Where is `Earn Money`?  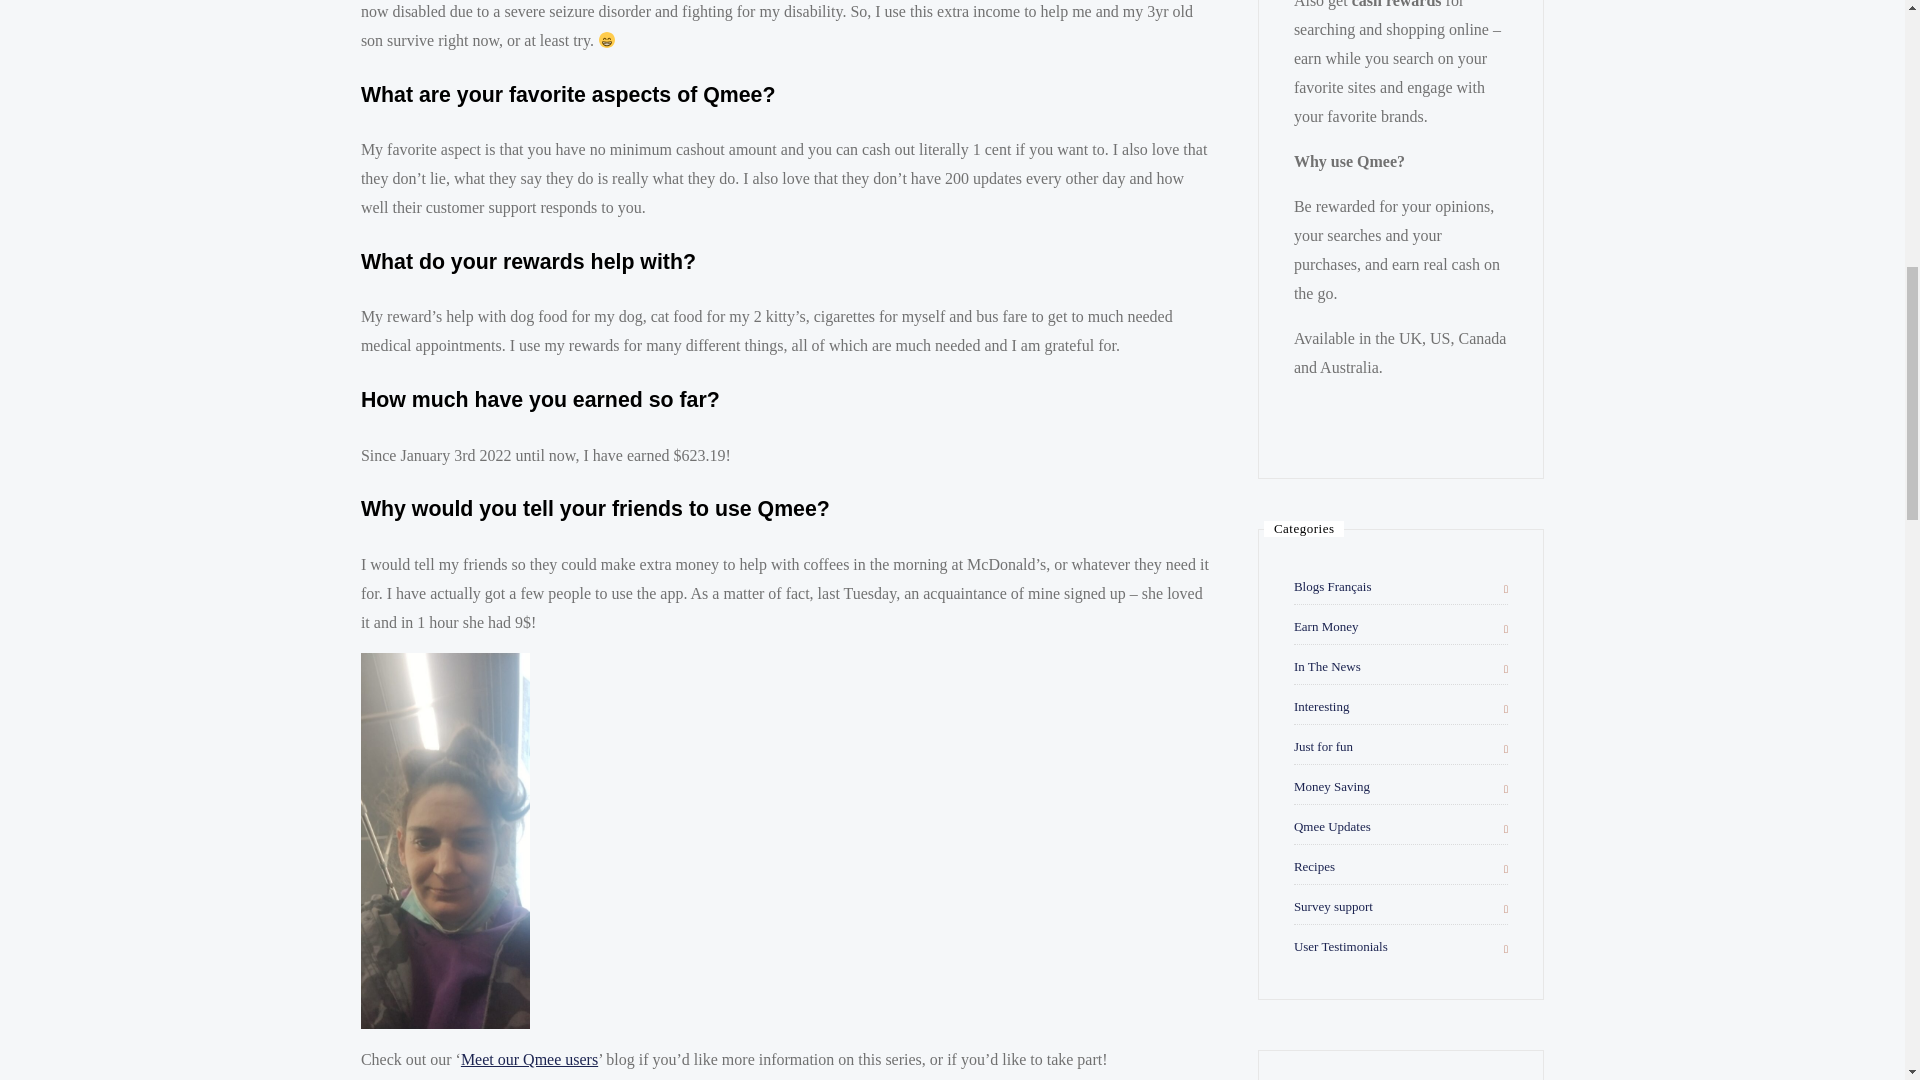
Earn Money is located at coordinates (1326, 626).